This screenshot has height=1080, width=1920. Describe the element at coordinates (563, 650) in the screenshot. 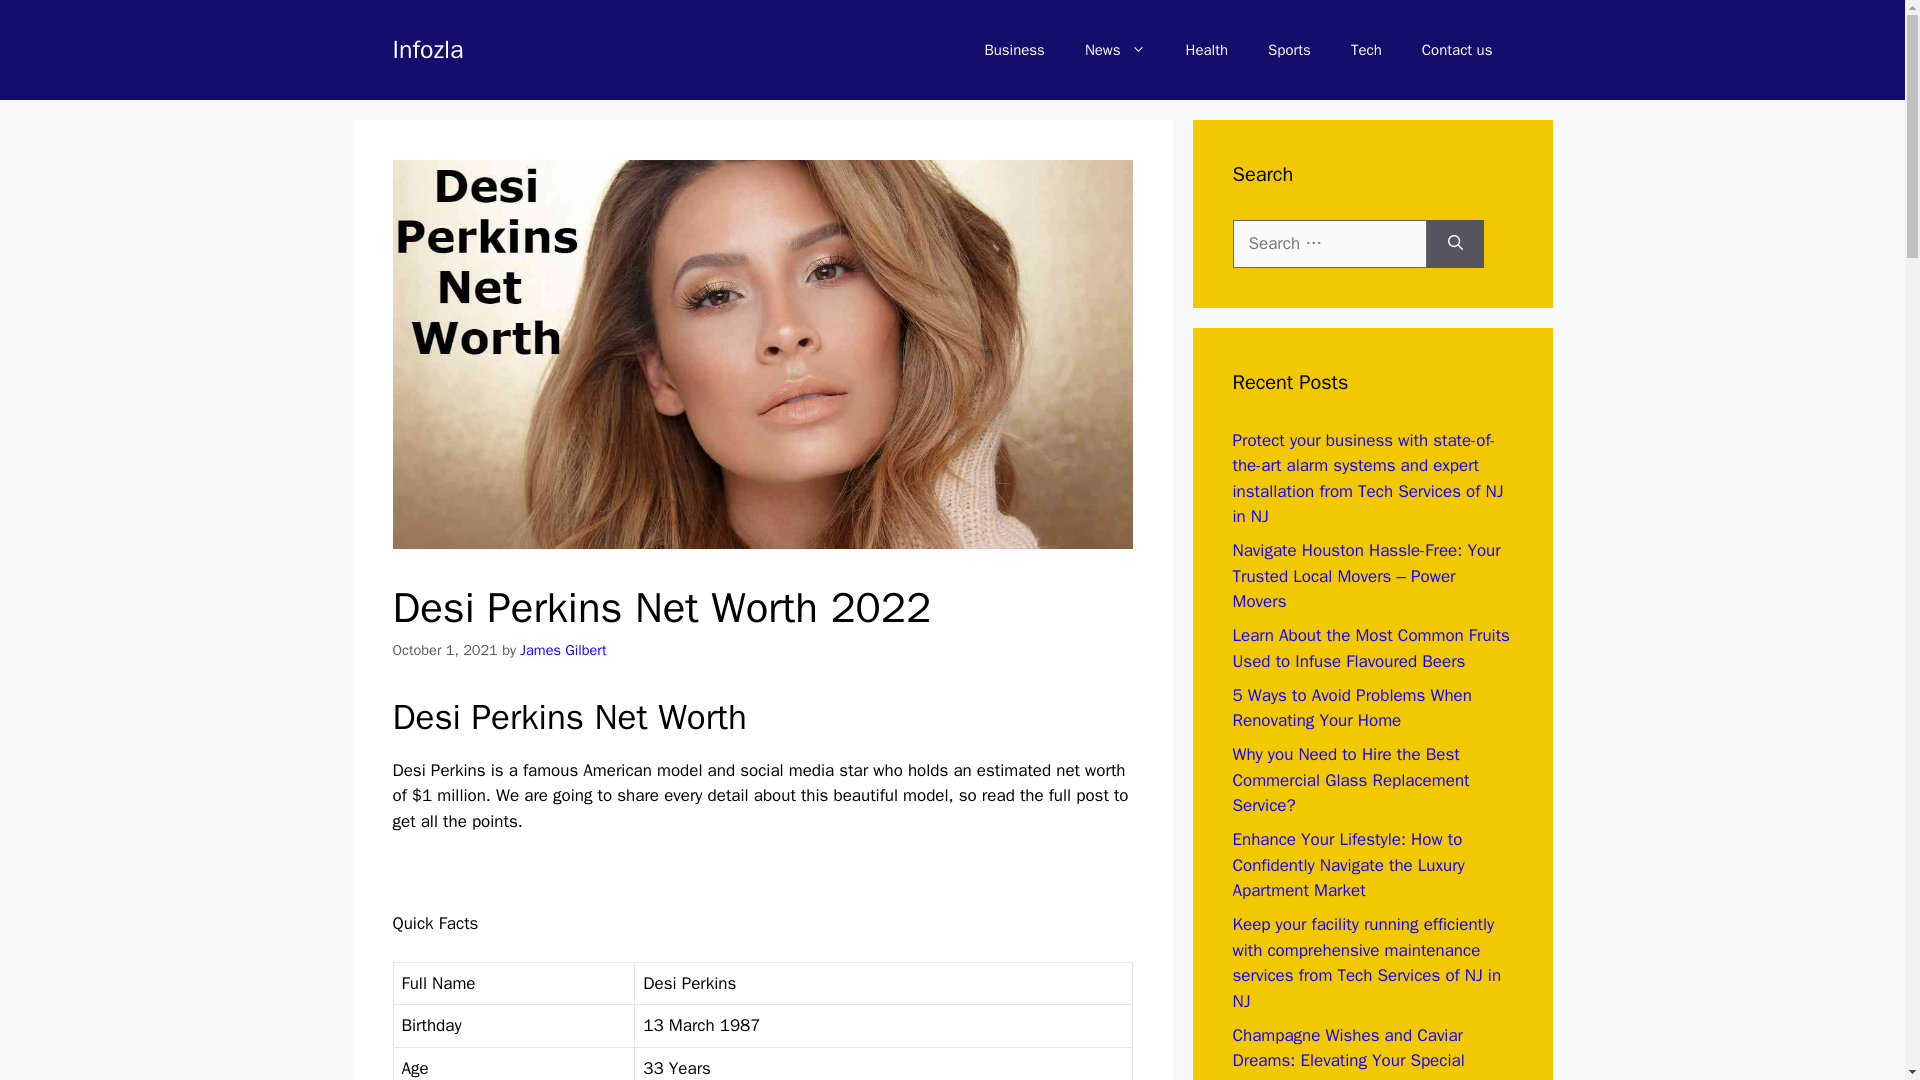

I see `View all posts by James Gilbert` at that location.